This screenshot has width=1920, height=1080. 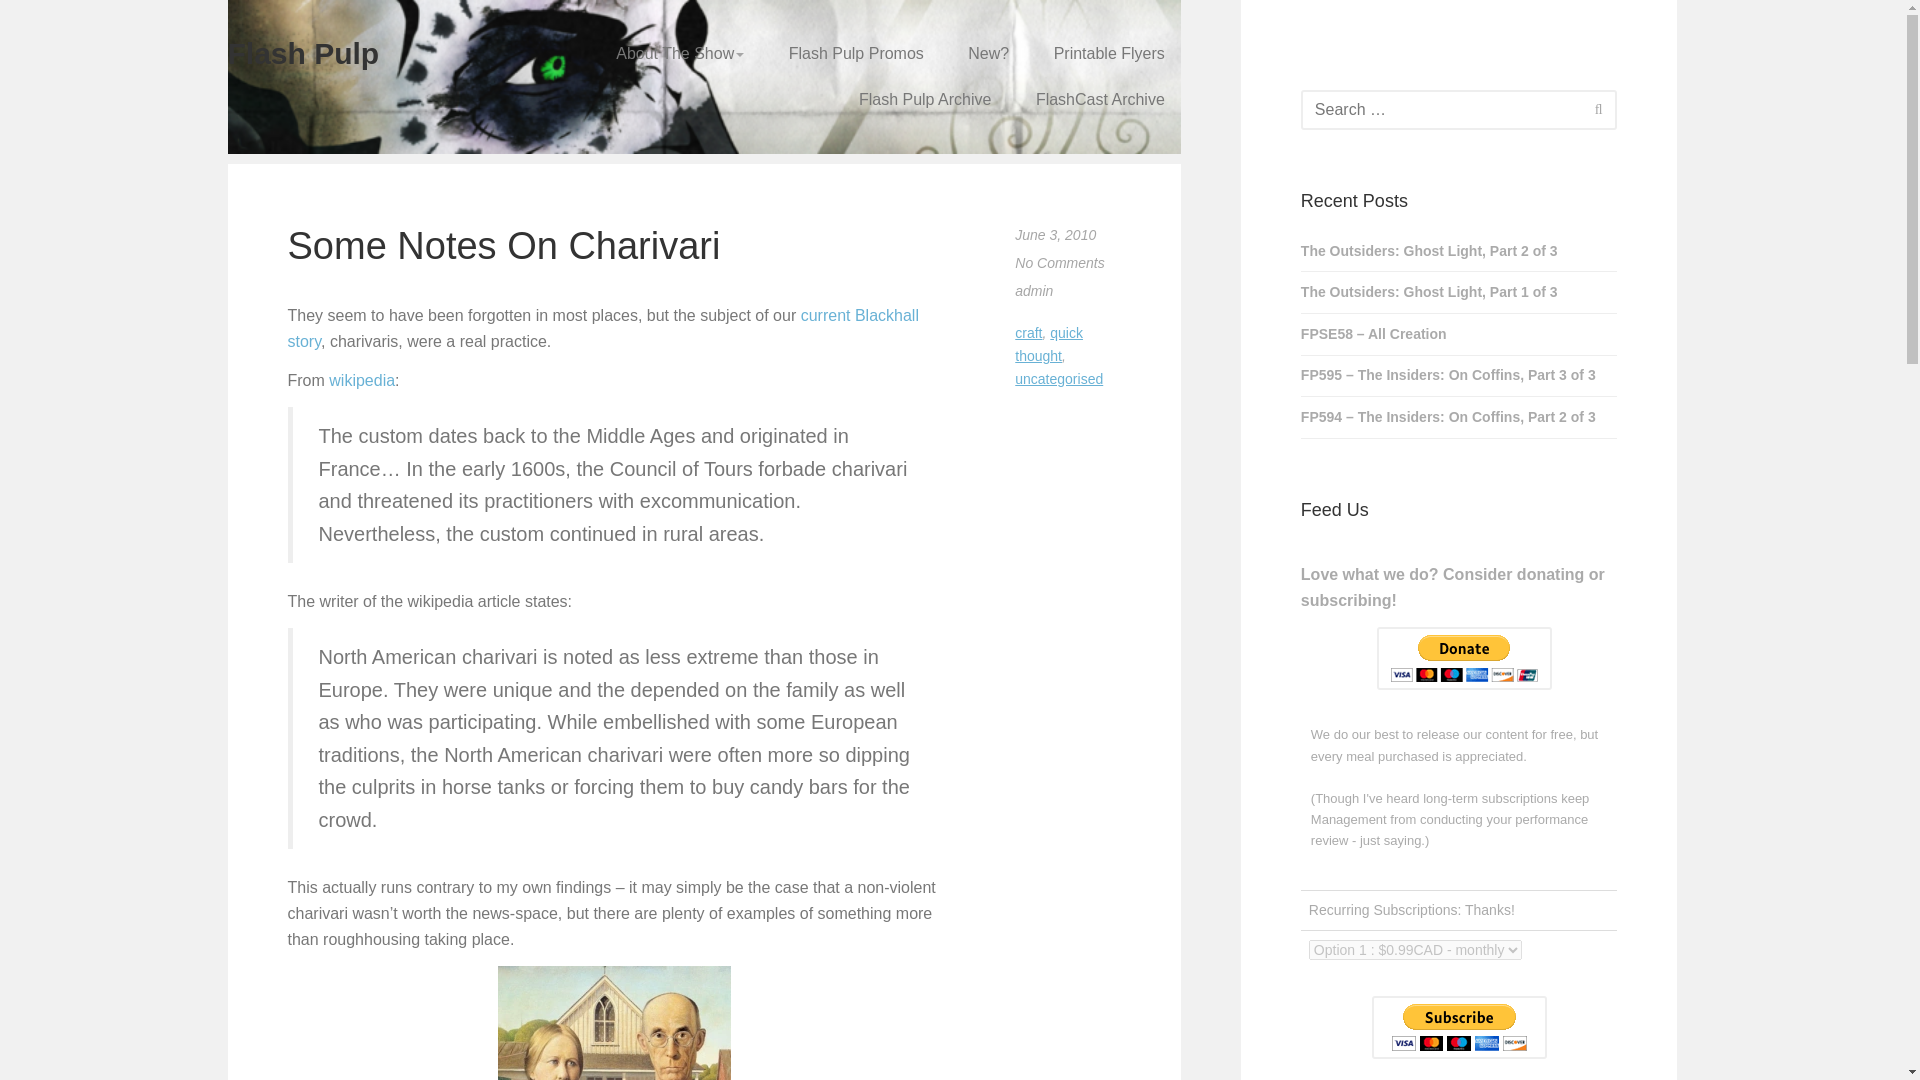 What do you see at coordinates (988, 54) in the screenshot?
I see `New?` at bounding box center [988, 54].